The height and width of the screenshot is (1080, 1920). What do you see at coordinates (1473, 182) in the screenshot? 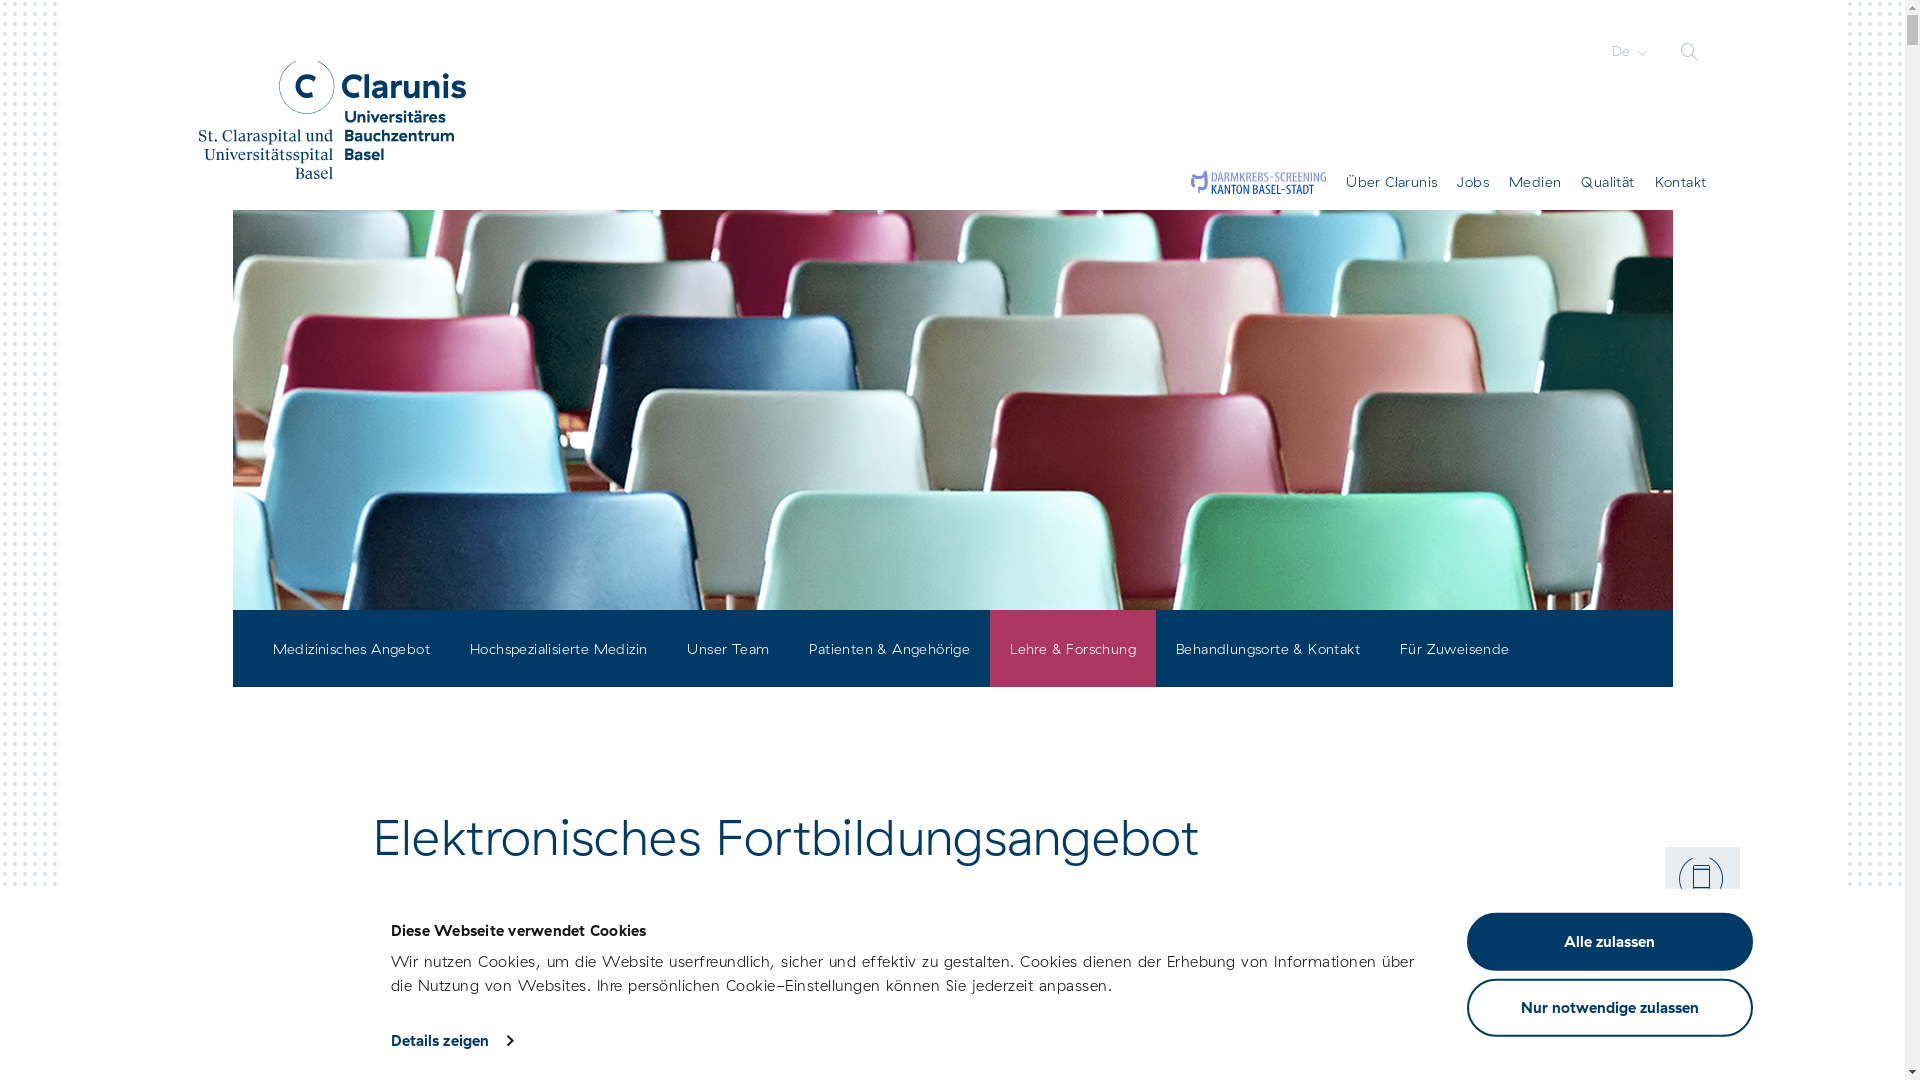
I see `Jobs` at bounding box center [1473, 182].